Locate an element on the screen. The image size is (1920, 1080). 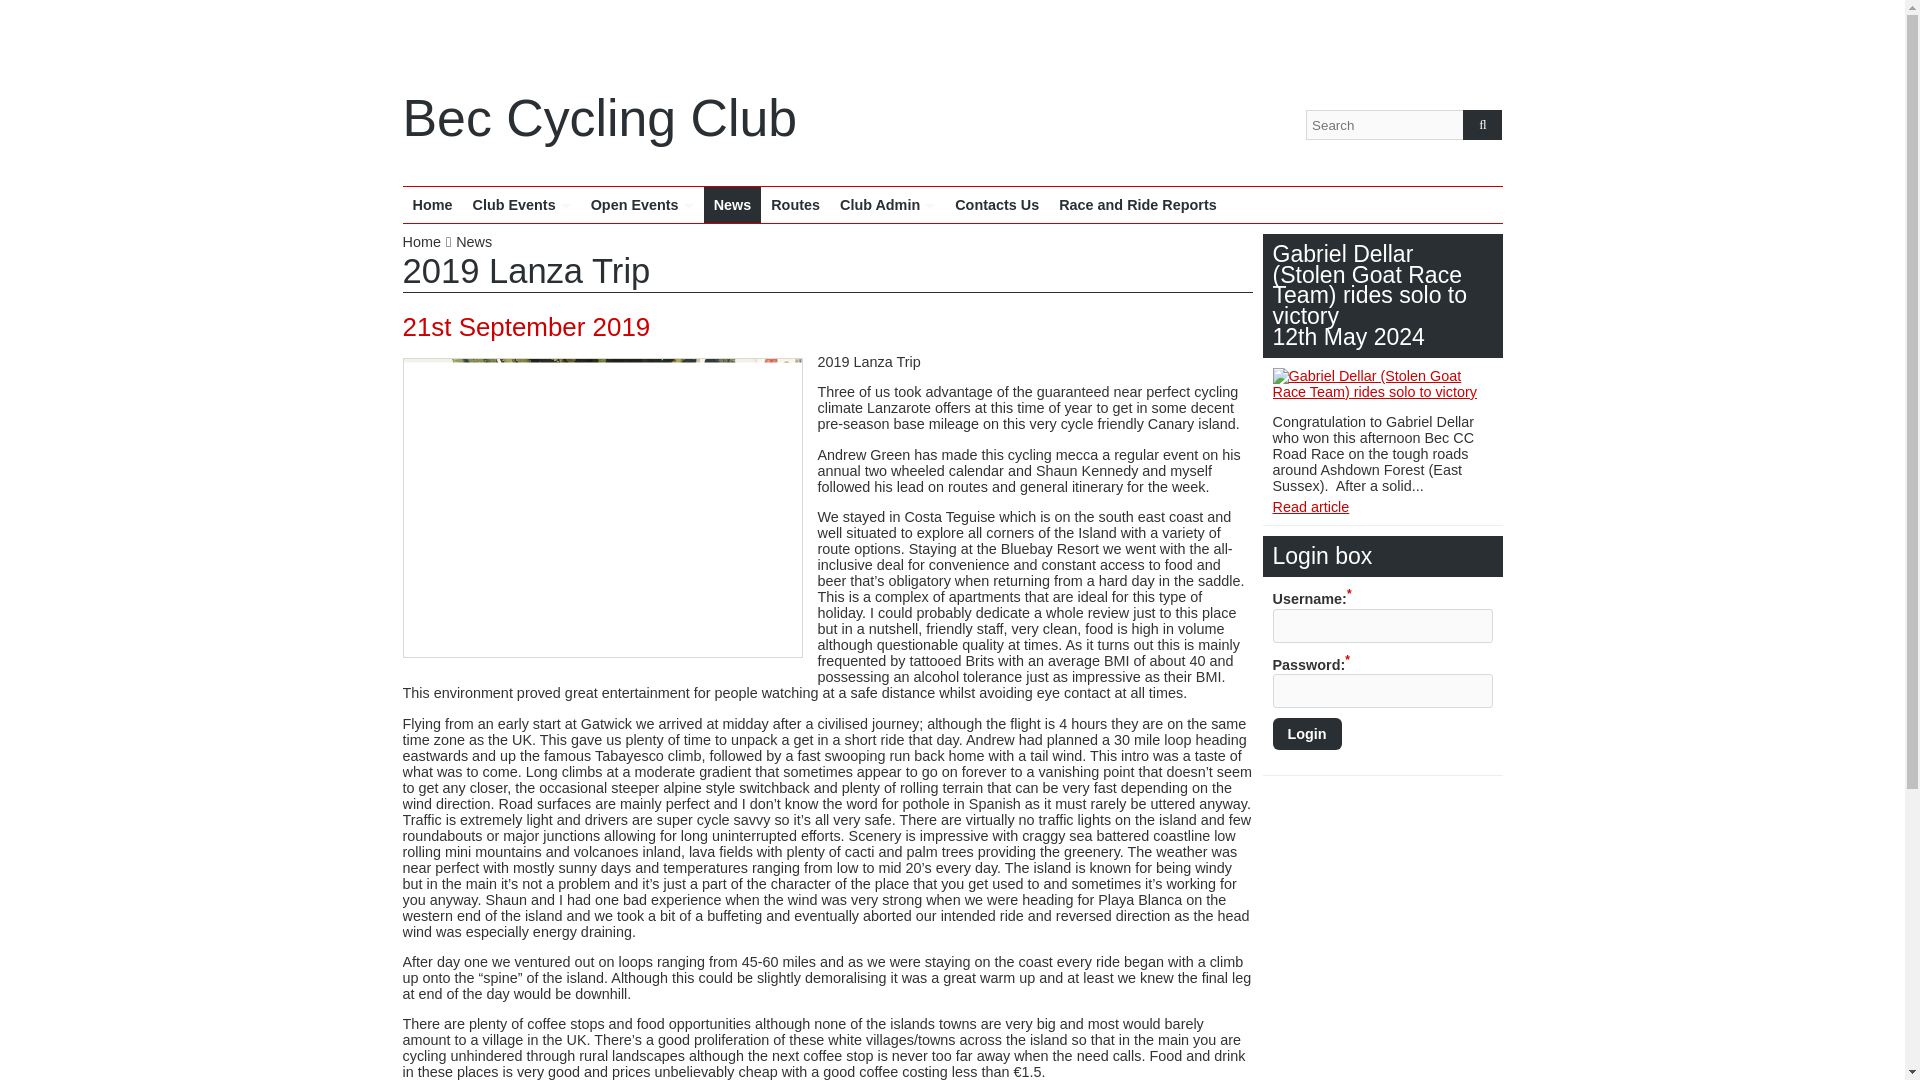
Login is located at coordinates (1306, 734).